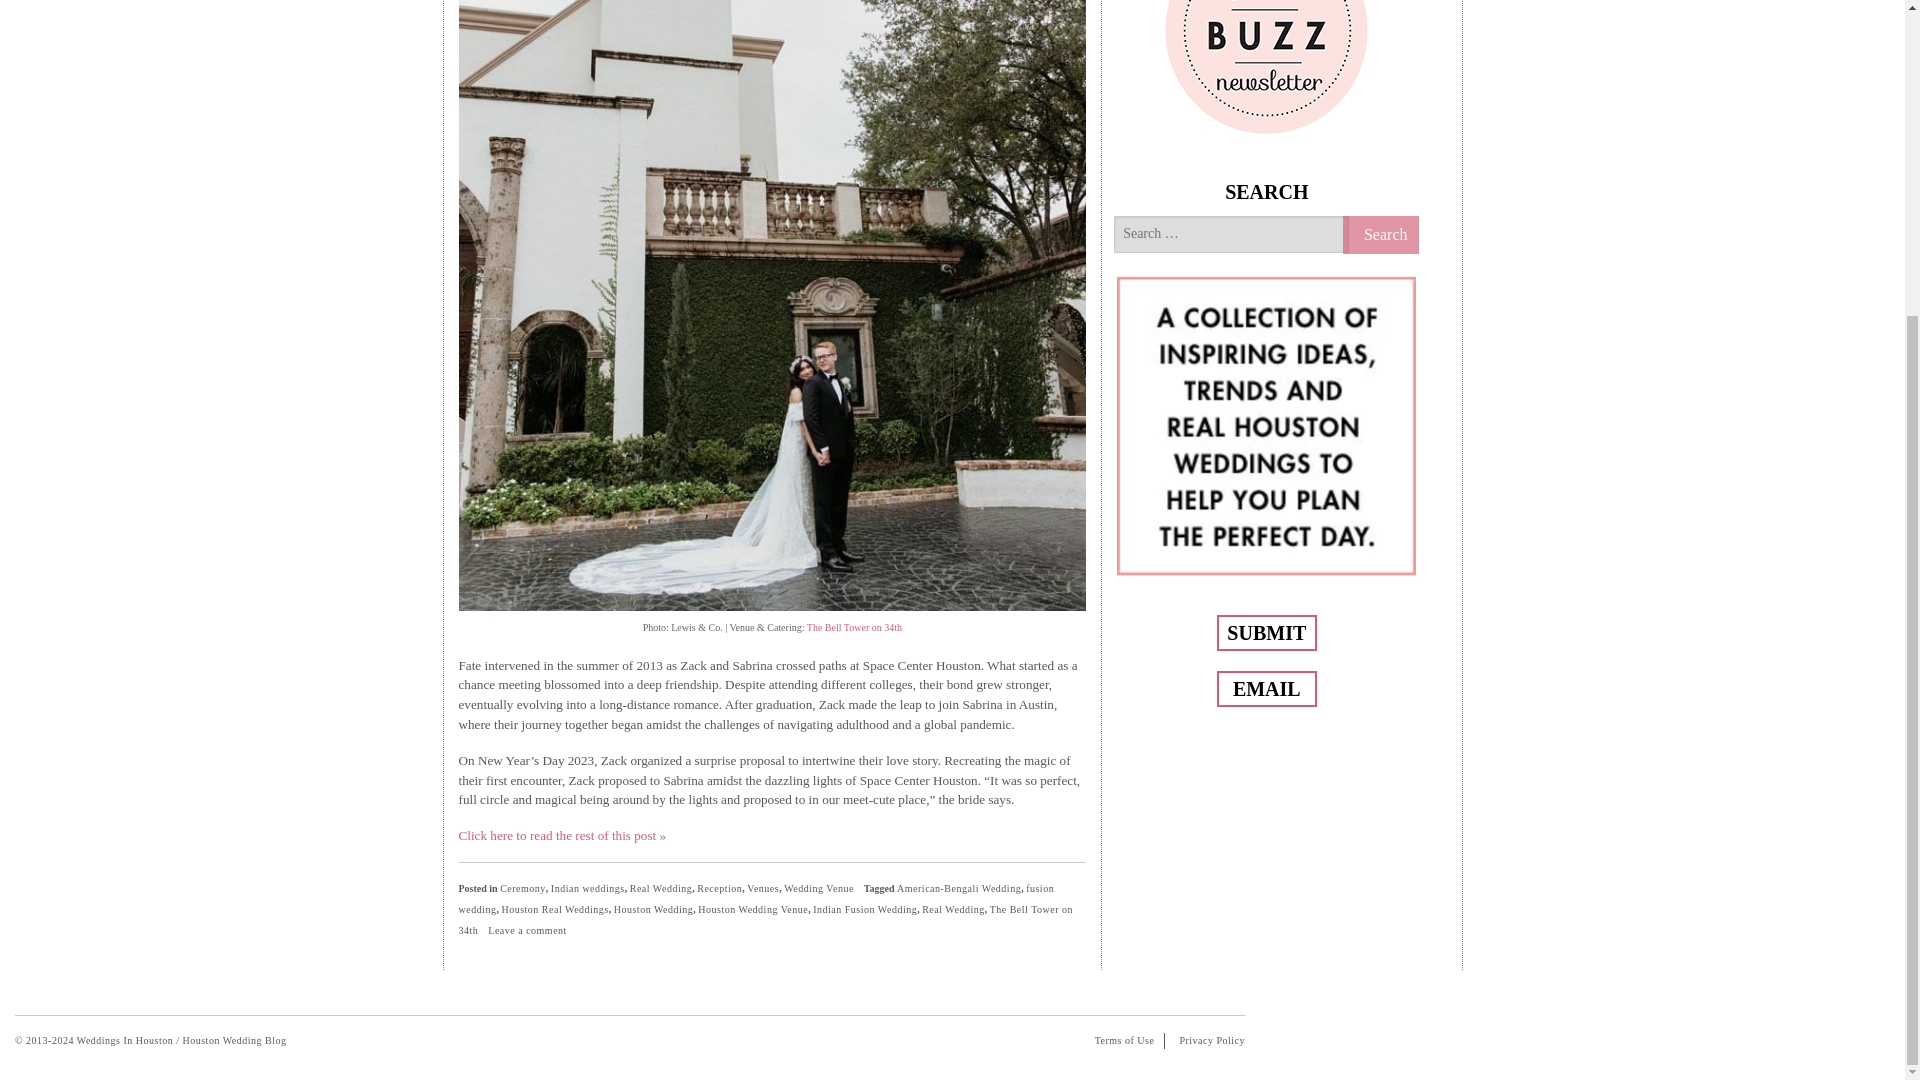 Image resolution: width=1920 pixels, height=1080 pixels. Describe the element at coordinates (753, 908) in the screenshot. I see `Houston Wedding Venue` at that location.